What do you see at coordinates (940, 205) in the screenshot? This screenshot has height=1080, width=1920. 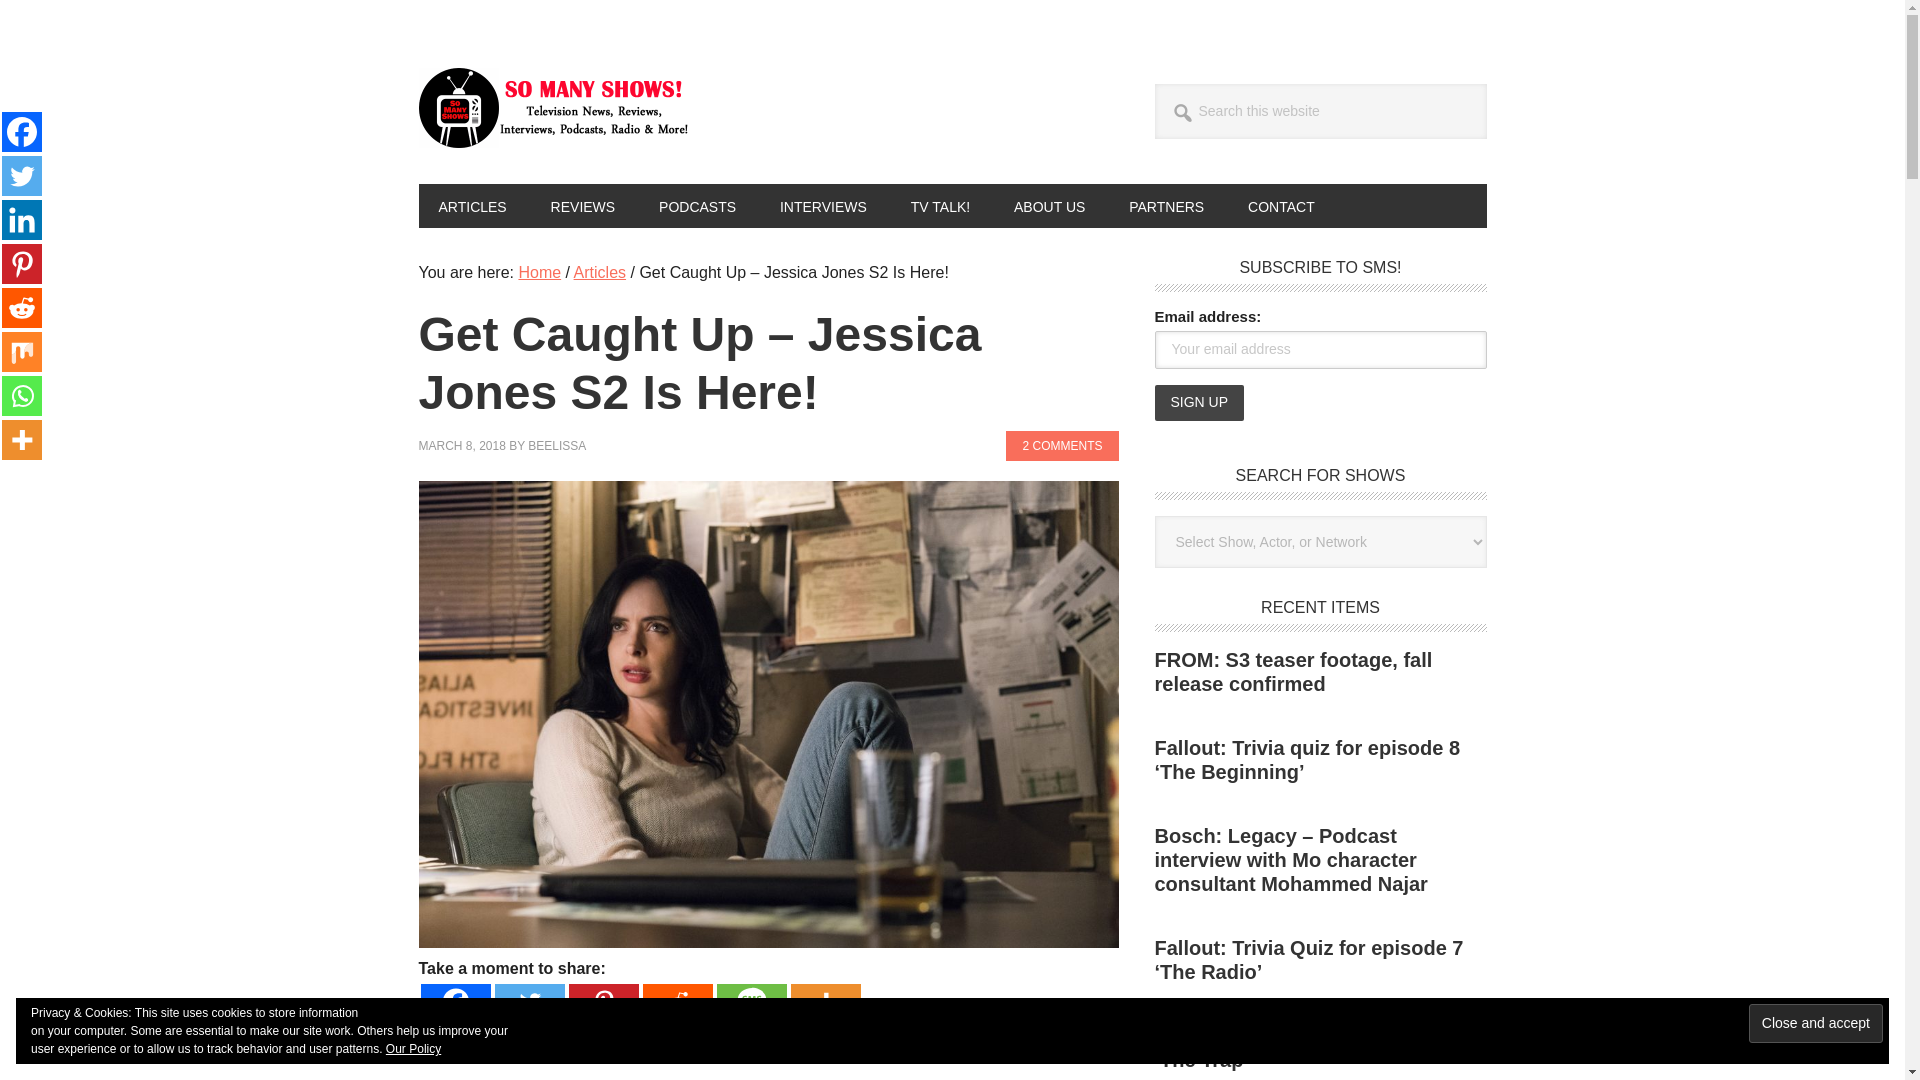 I see `TV TALK!` at bounding box center [940, 205].